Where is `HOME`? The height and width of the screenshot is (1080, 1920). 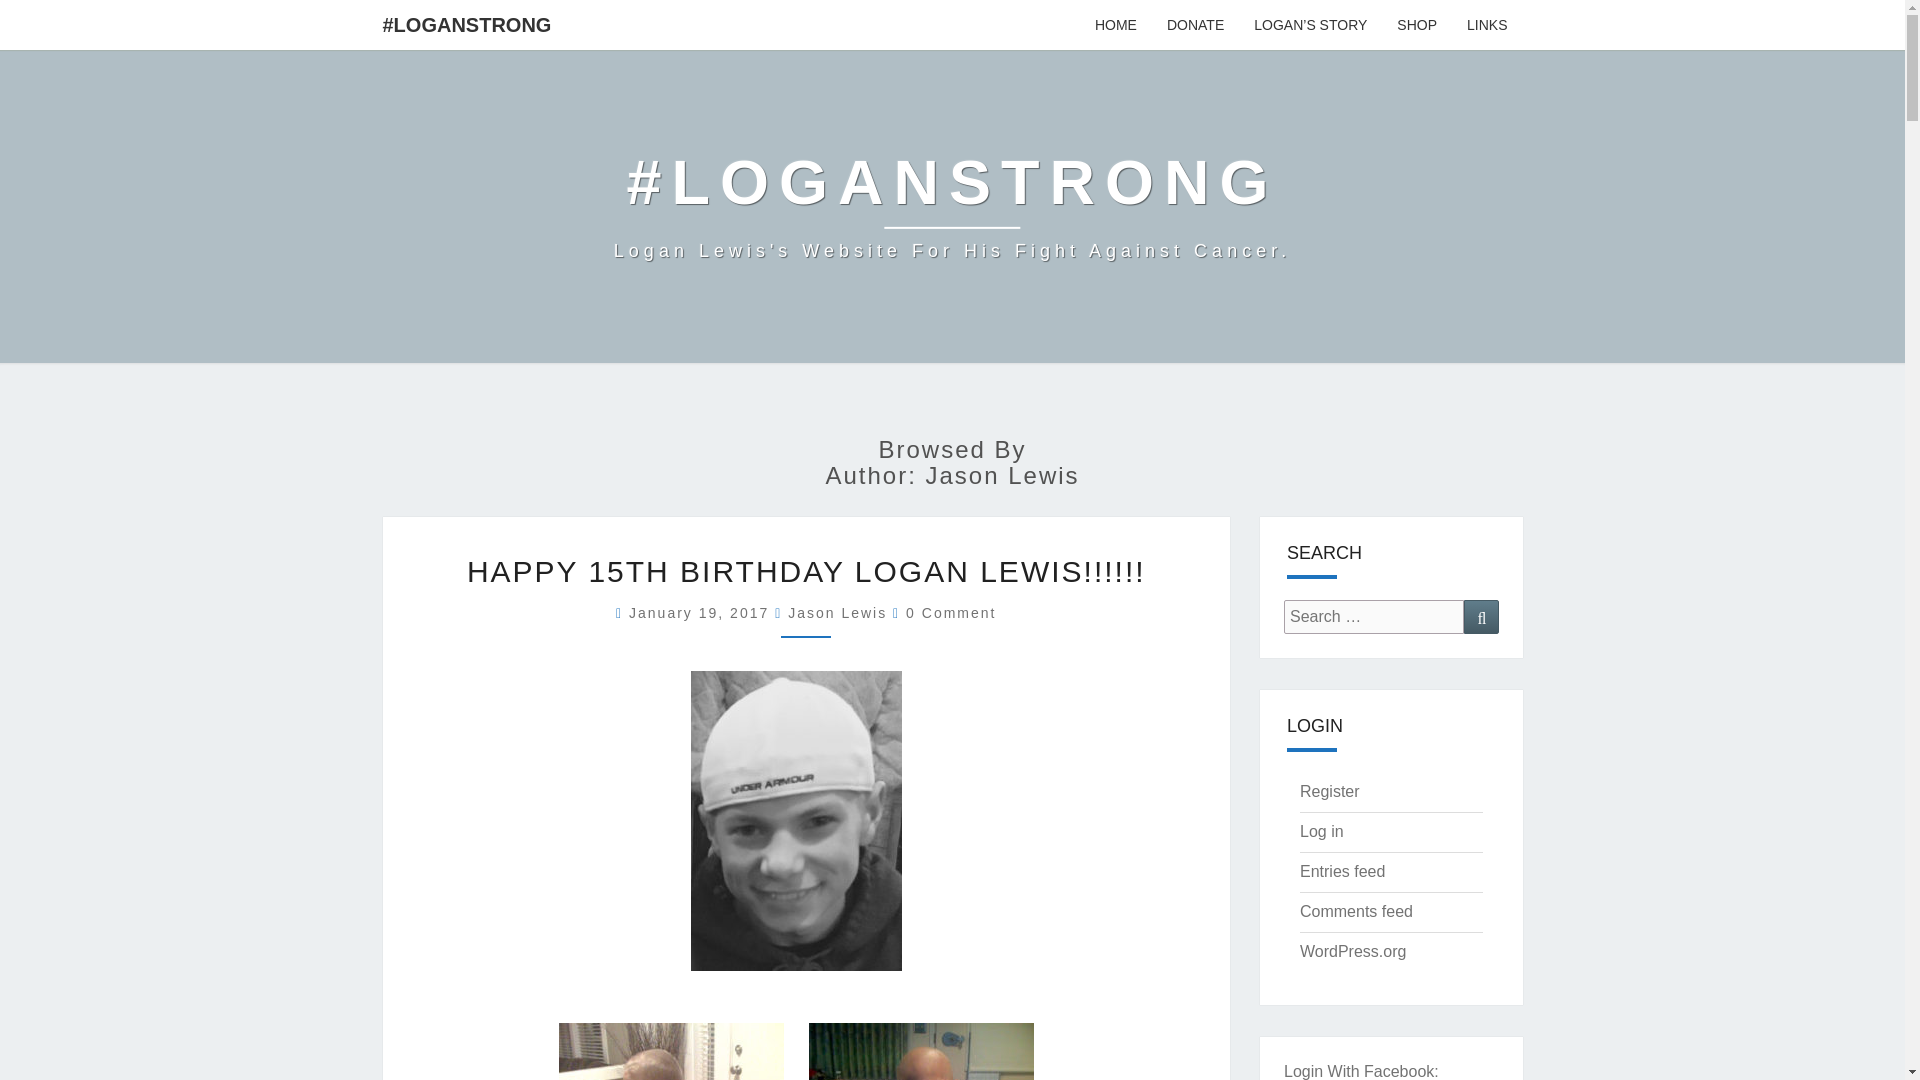 HOME is located at coordinates (1116, 24).